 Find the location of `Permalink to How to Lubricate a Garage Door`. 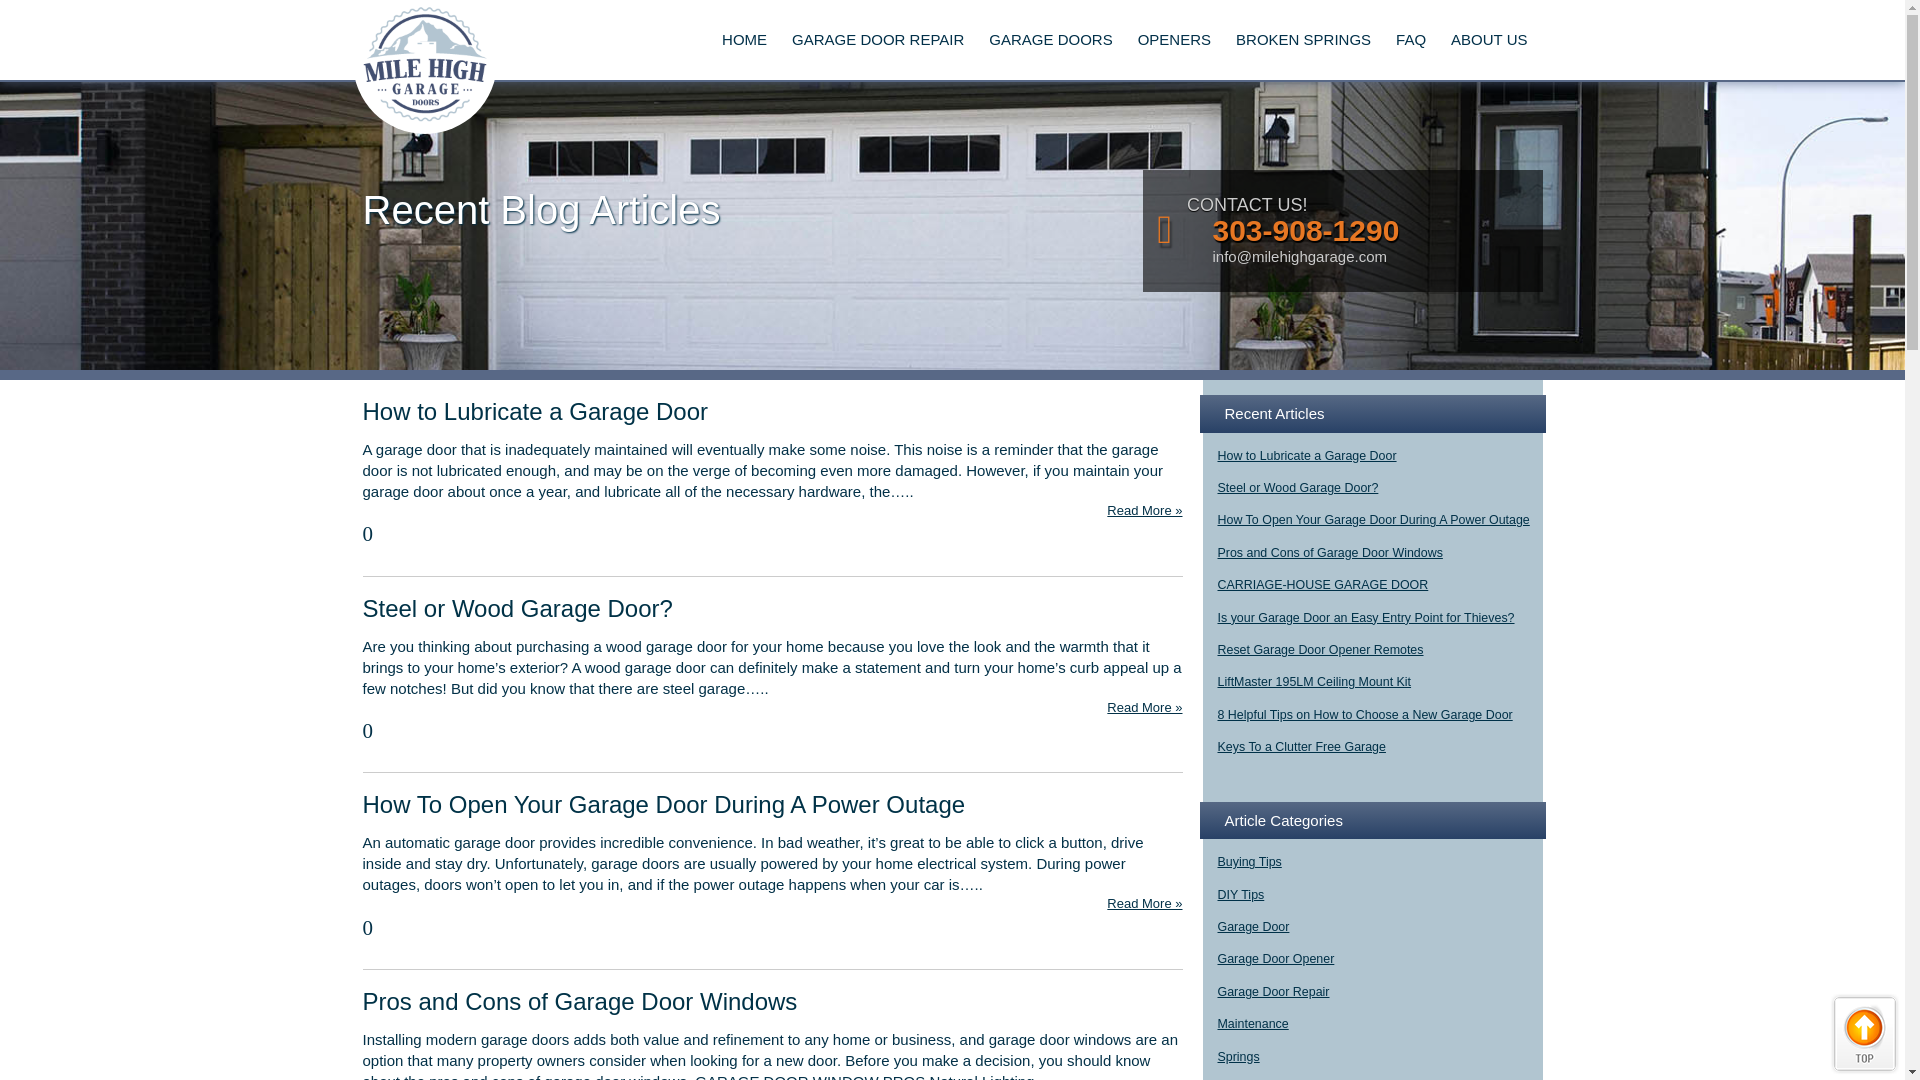

Permalink to How to Lubricate a Garage Door is located at coordinates (535, 412).